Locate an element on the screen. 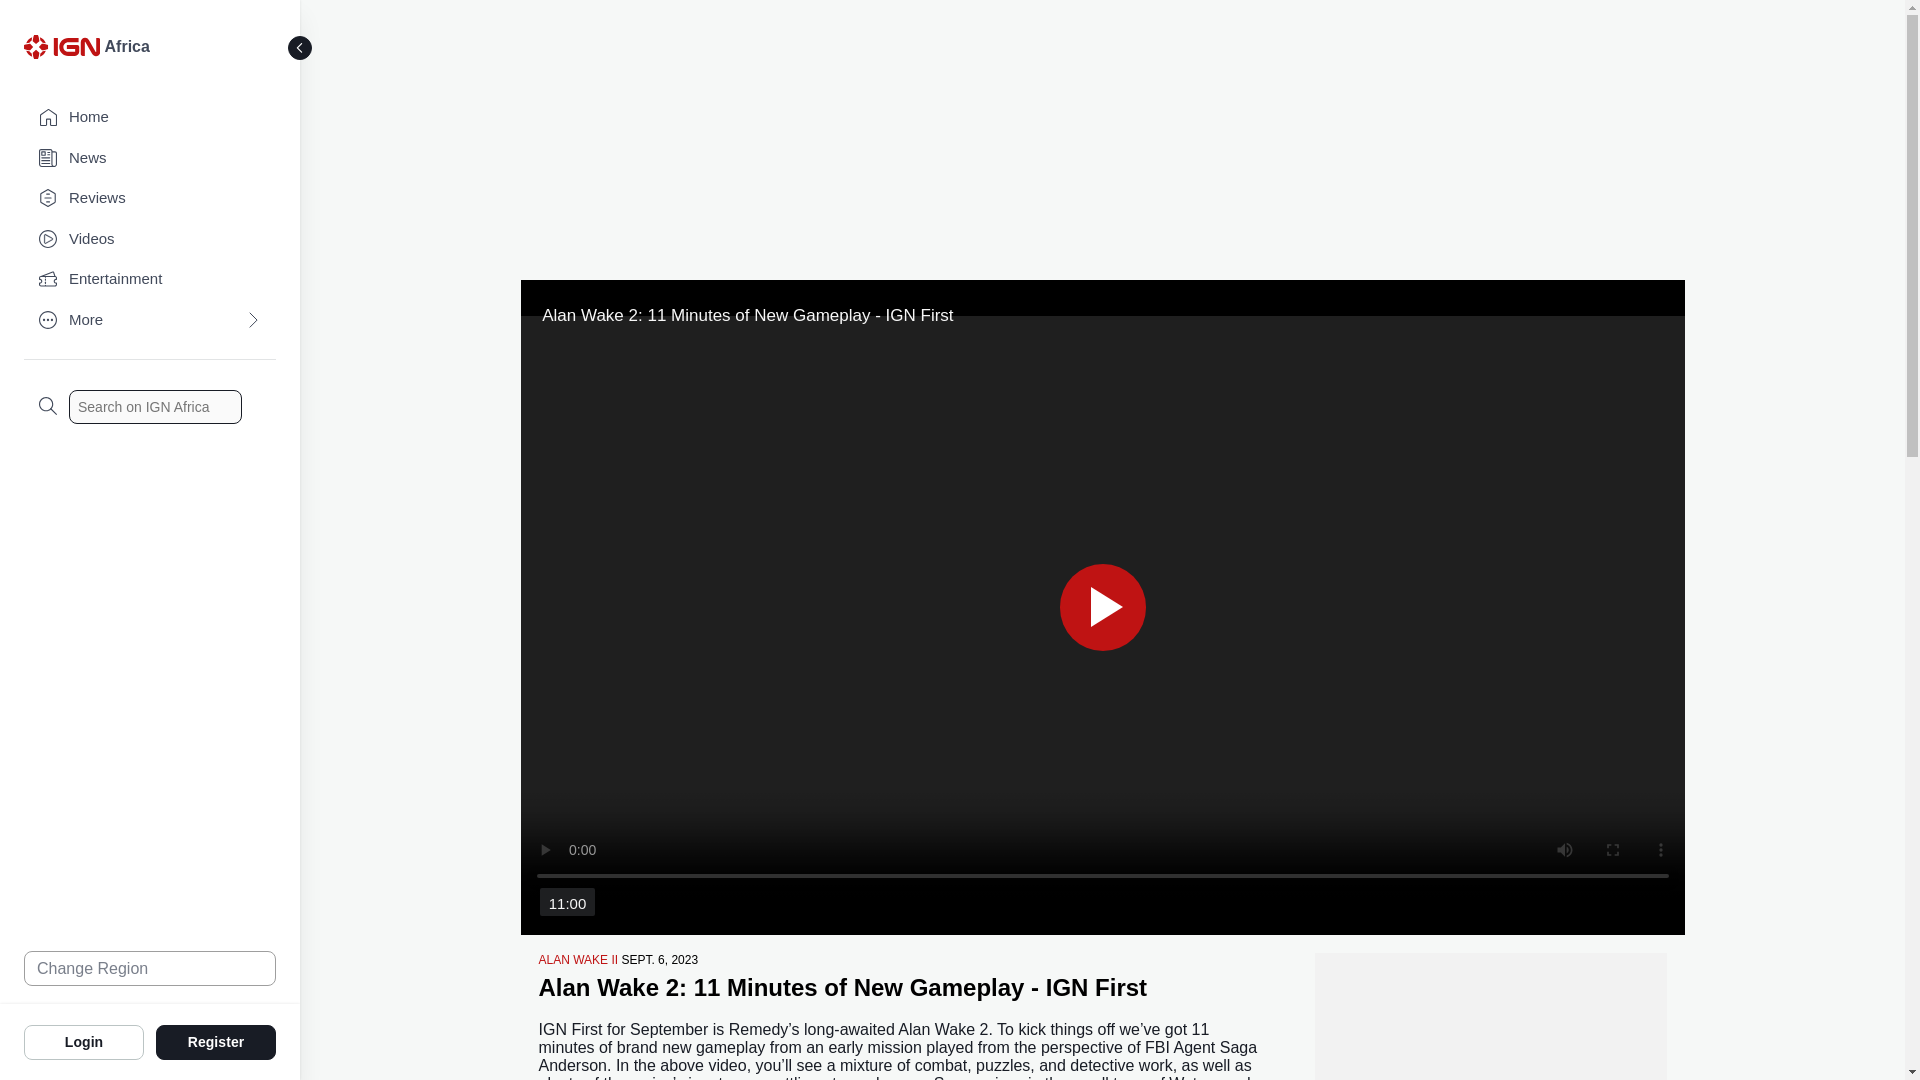  Register is located at coordinates (216, 1041).